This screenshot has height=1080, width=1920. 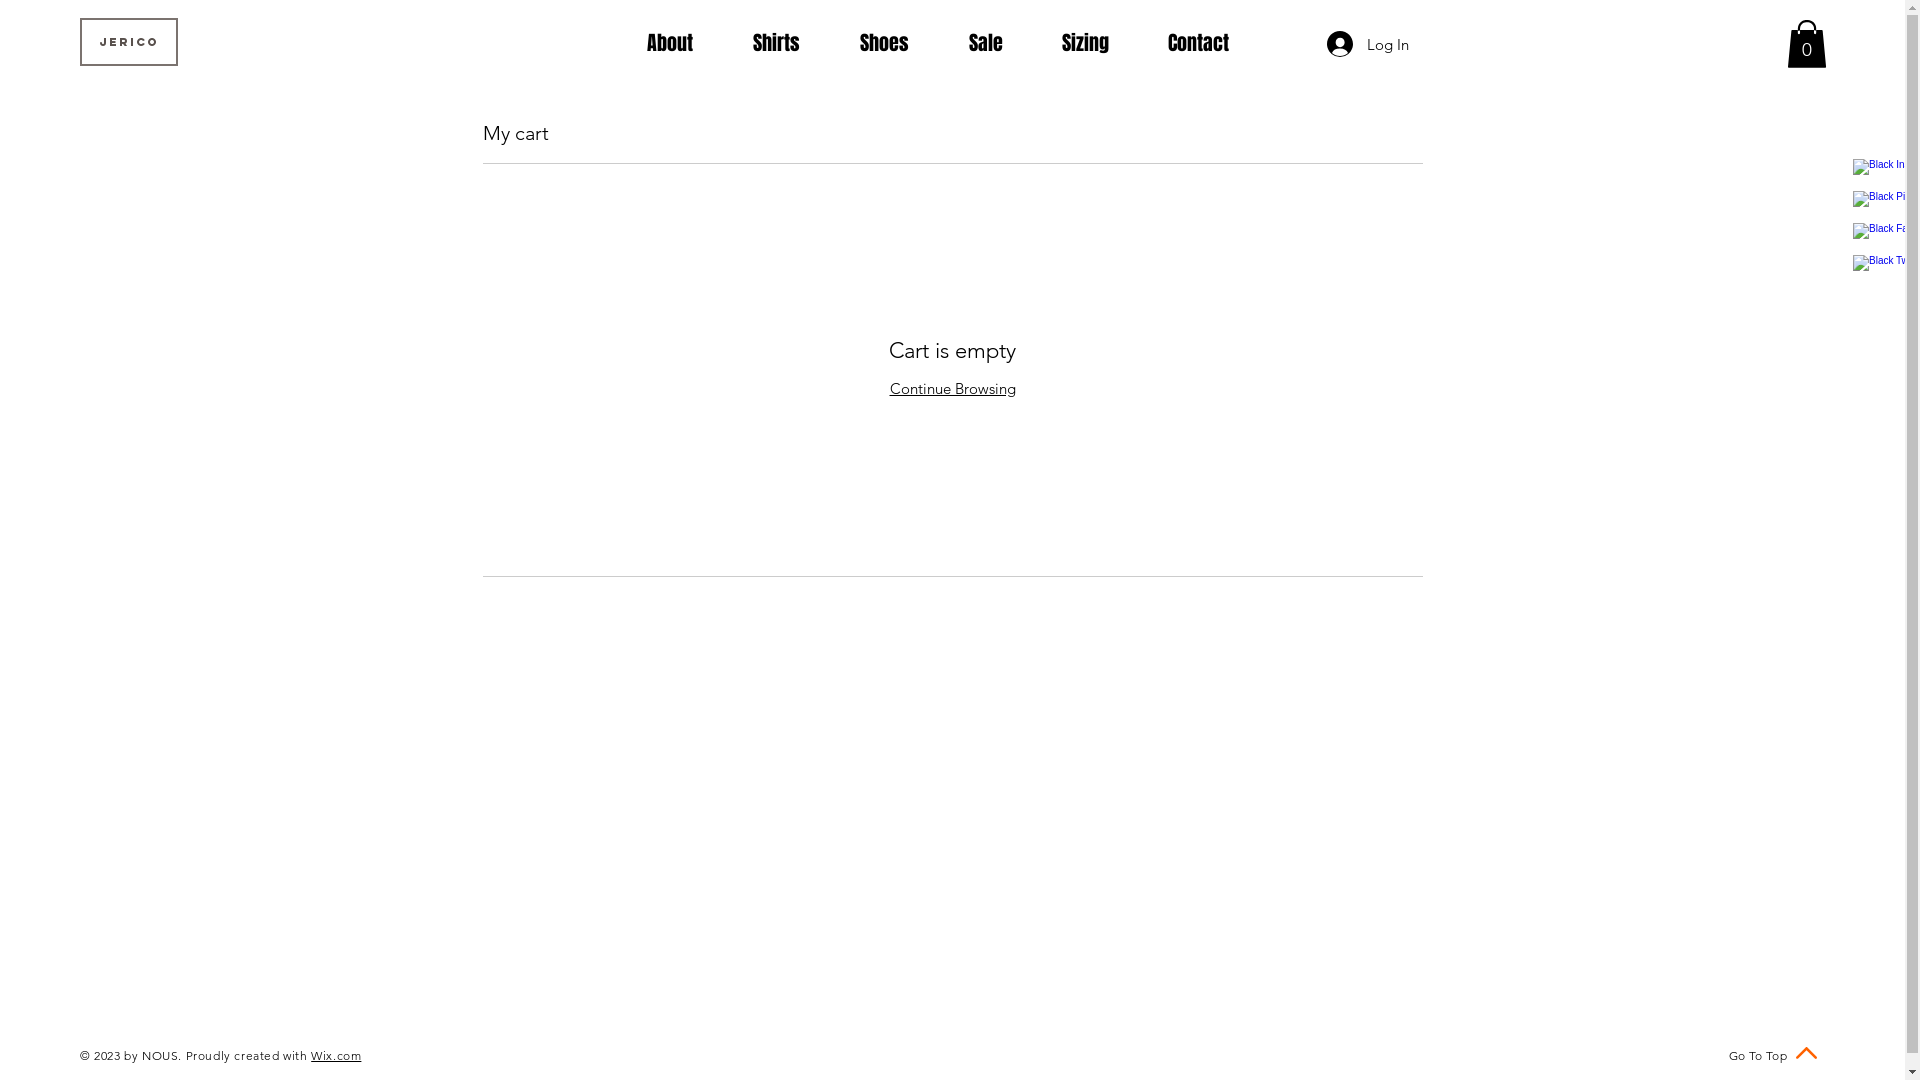 What do you see at coordinates (1758, 1056) in the screenshot?
I see `Go To Top` at bounding box center [1758, 1056].